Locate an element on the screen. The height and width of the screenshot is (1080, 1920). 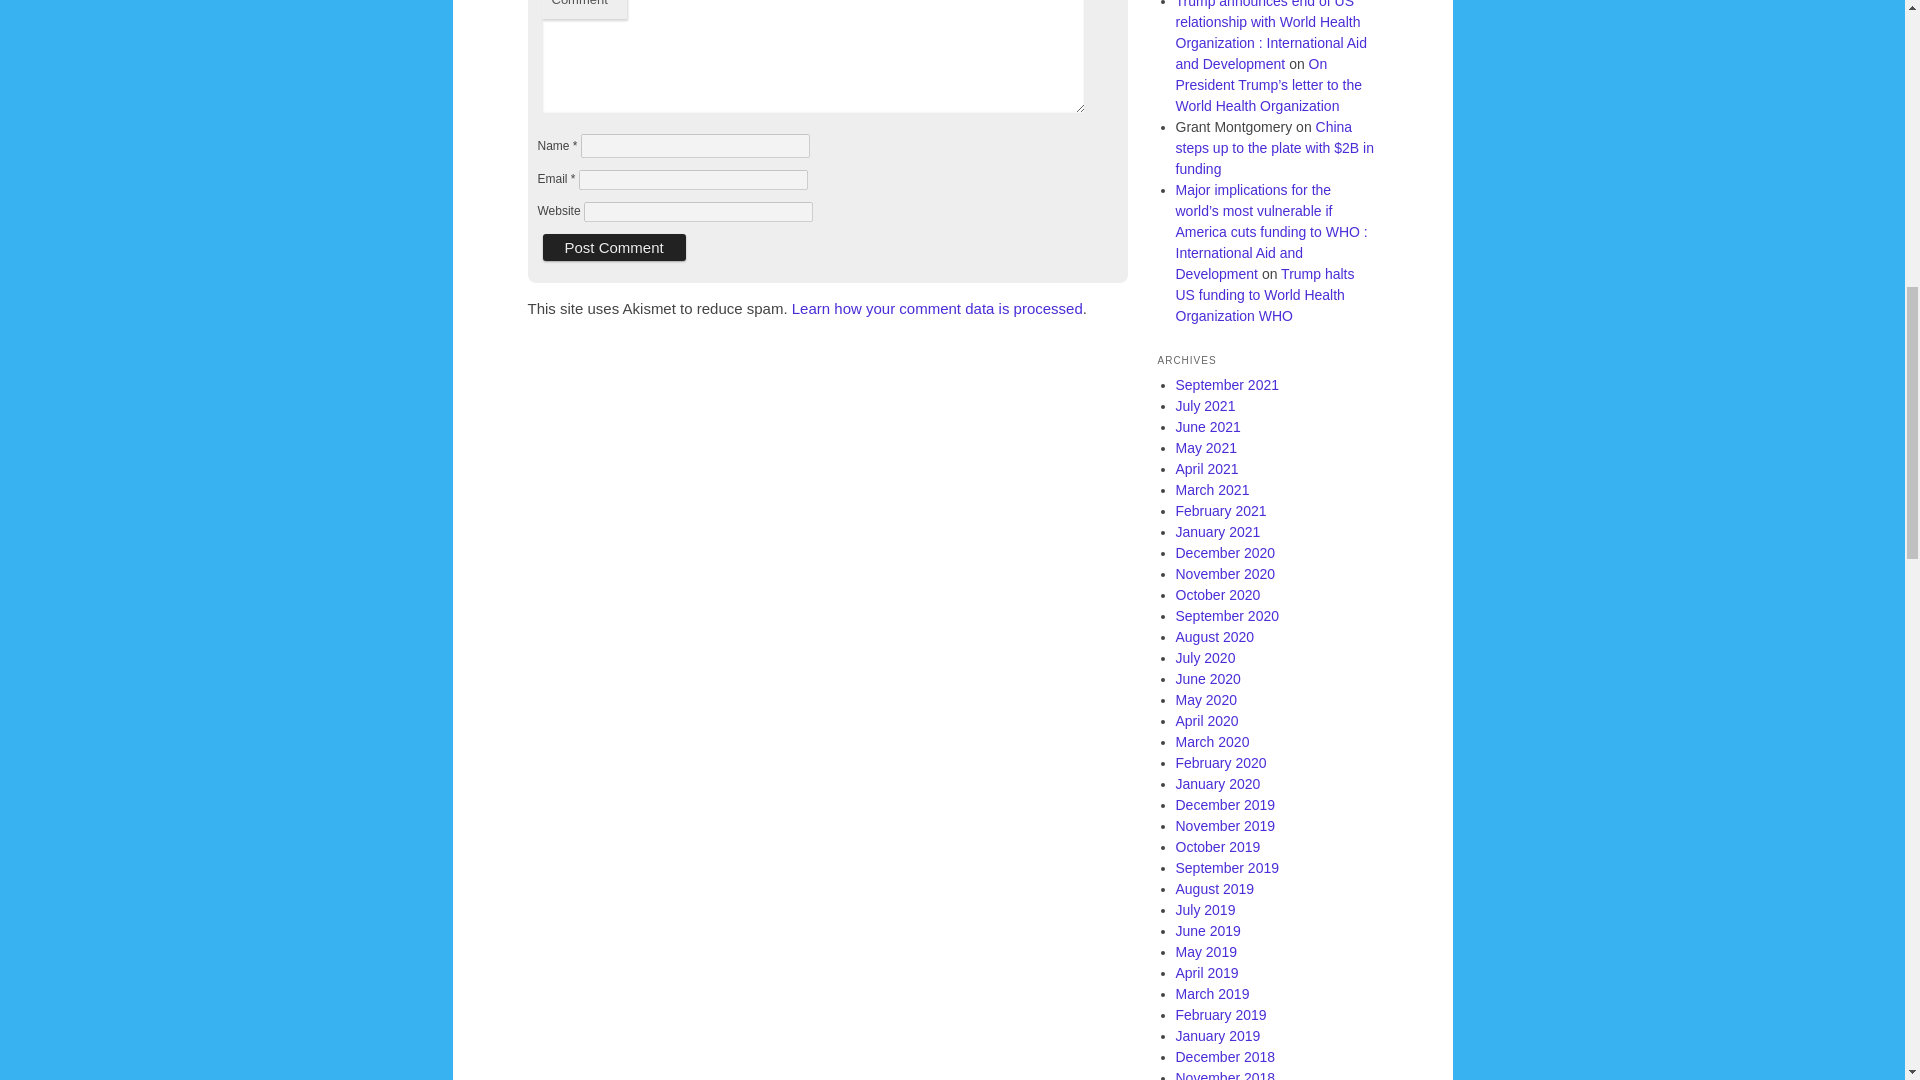
July 2021 is located at coordinates (1206, 406).